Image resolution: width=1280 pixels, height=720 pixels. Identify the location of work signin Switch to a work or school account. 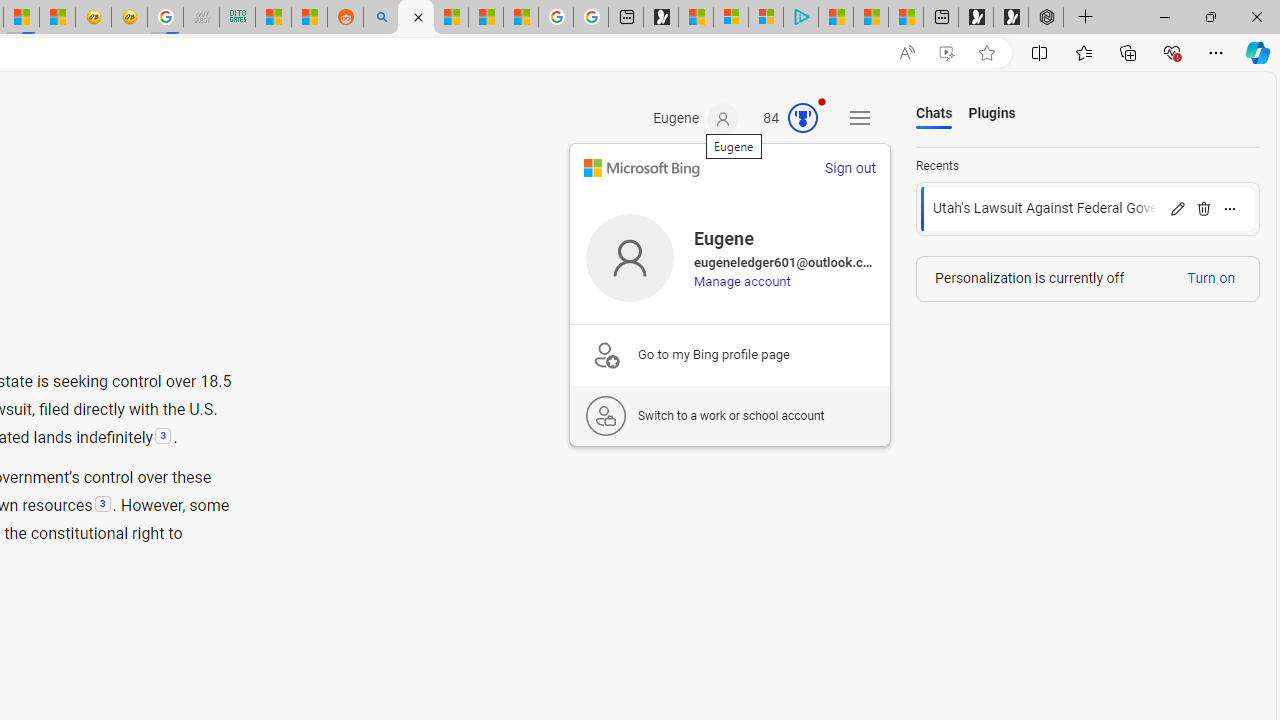
(729, 415).